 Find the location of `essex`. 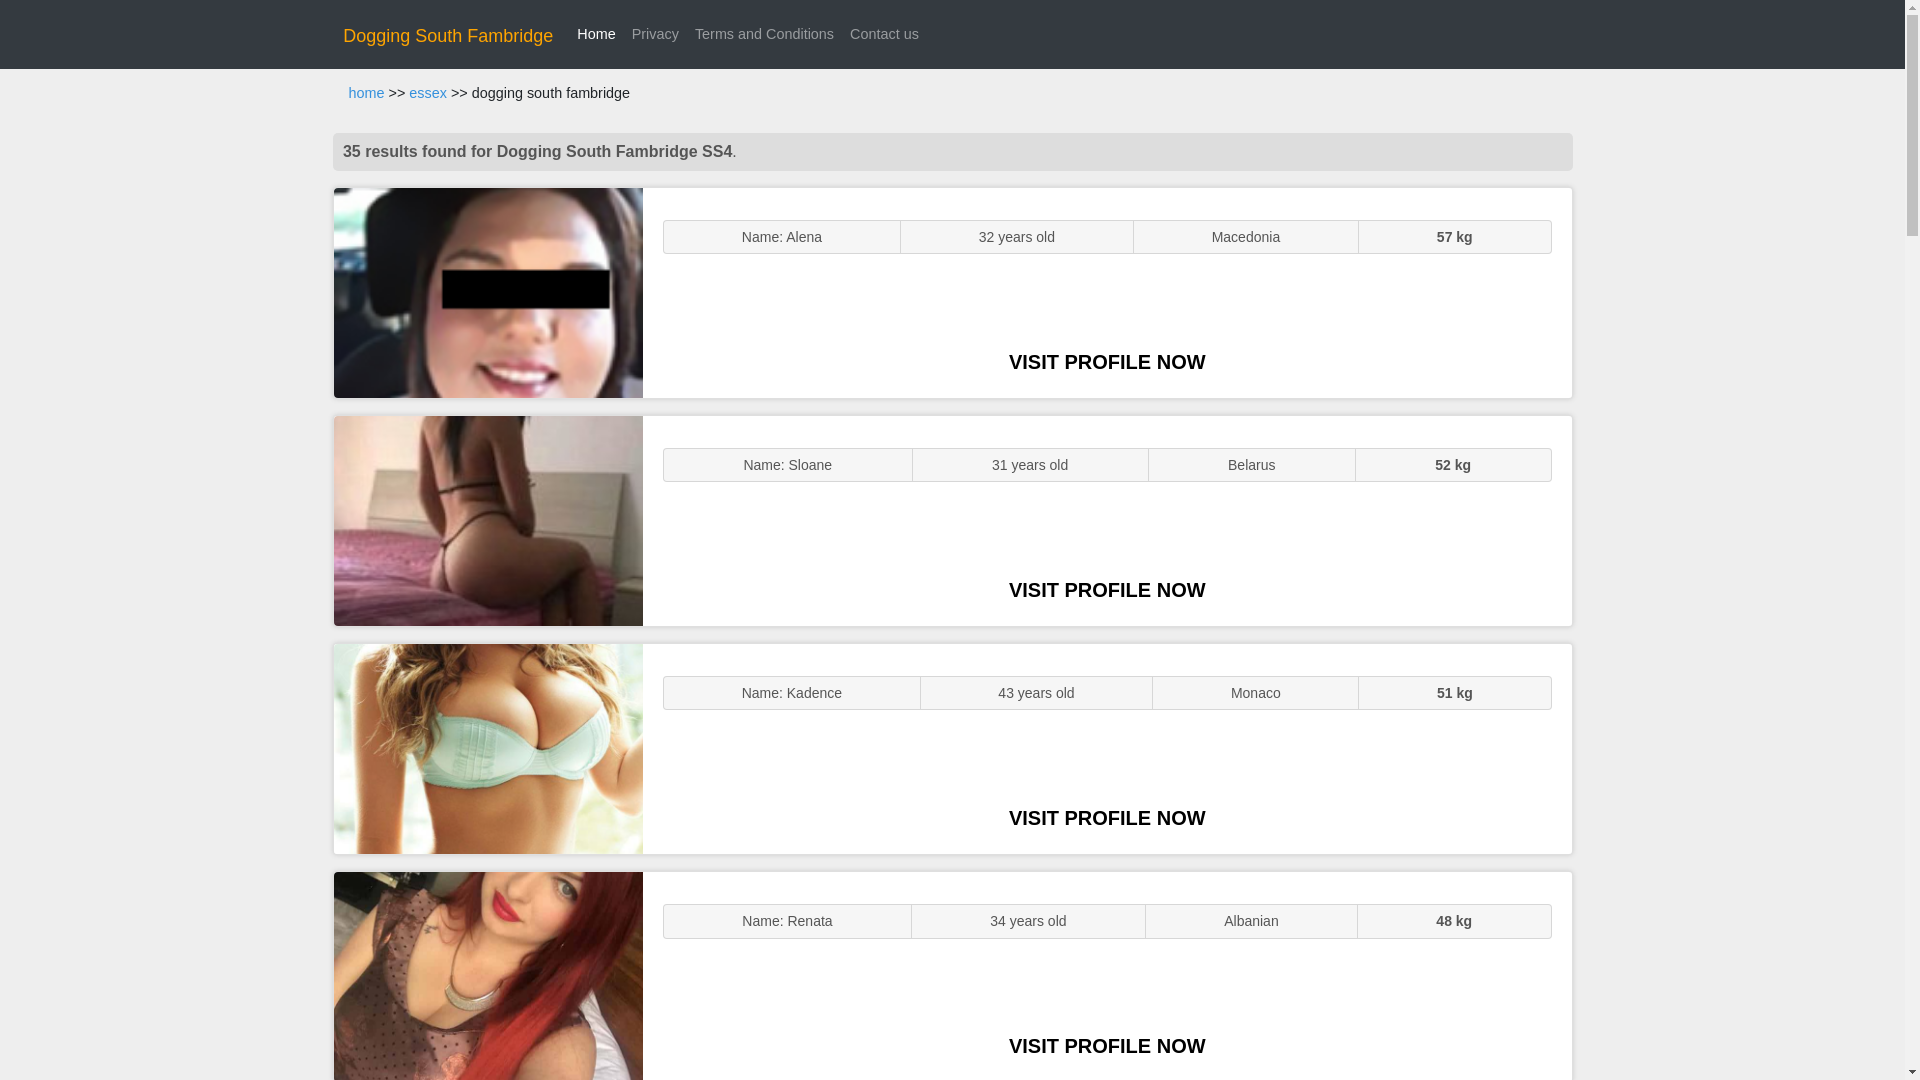

essex is located at coordinates (428, 93).